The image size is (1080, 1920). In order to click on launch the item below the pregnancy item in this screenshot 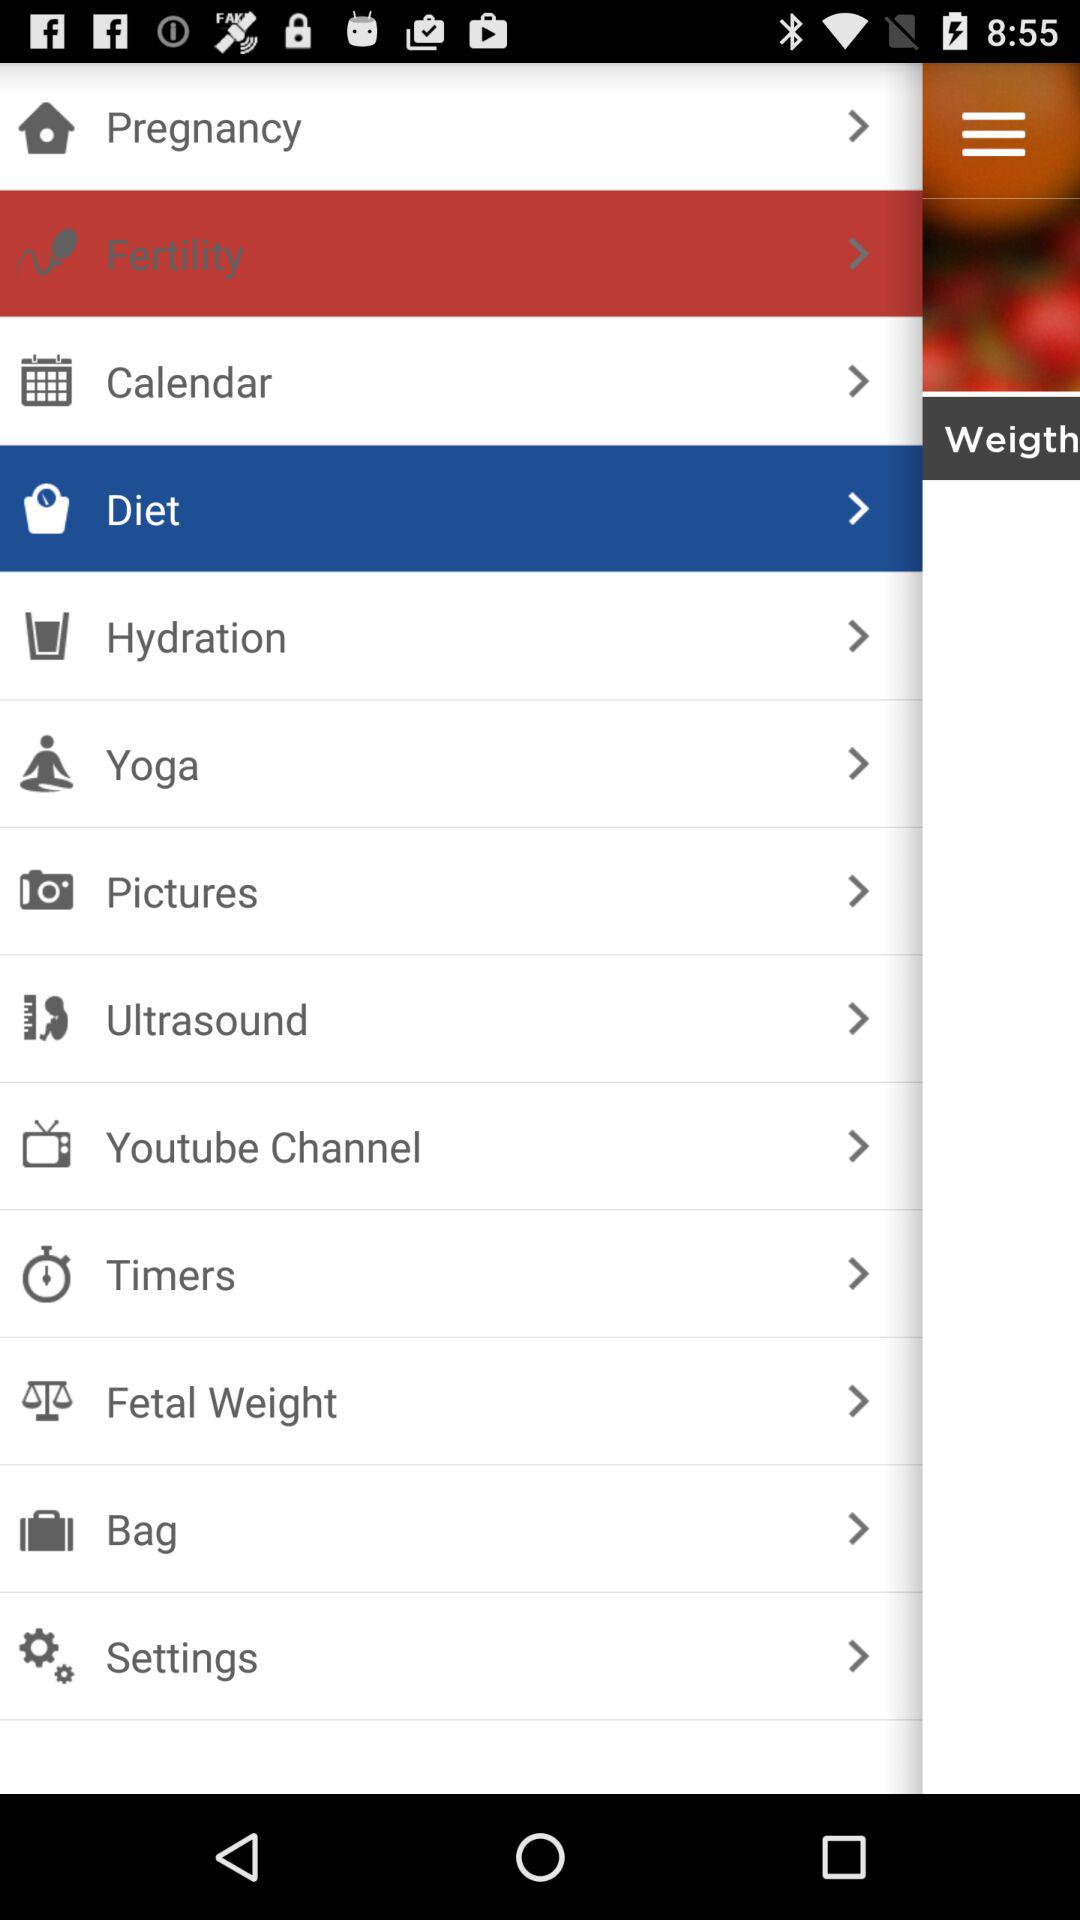, I will do `click(858, 254)`.